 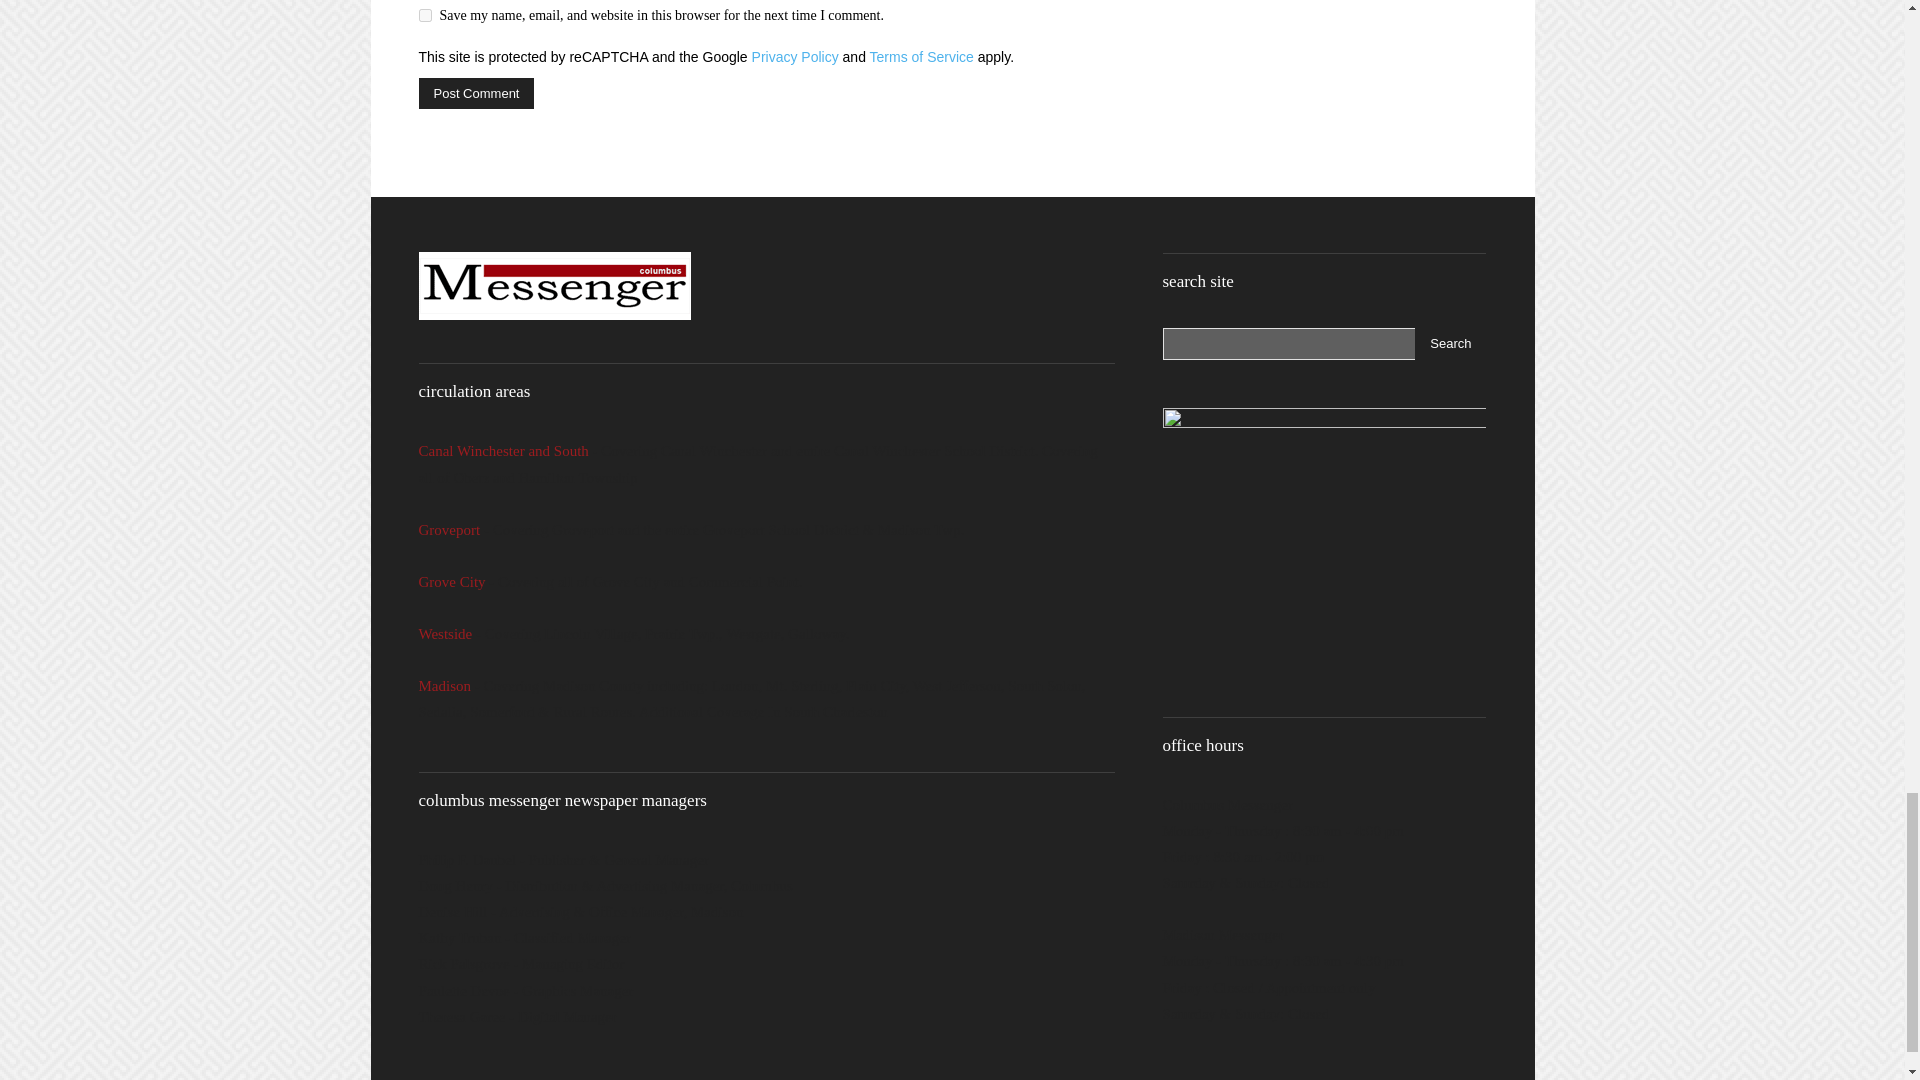 What do you see at coordinates (424, 14) in the screenshot?
I see `yes` at bounding box center [424, 14].